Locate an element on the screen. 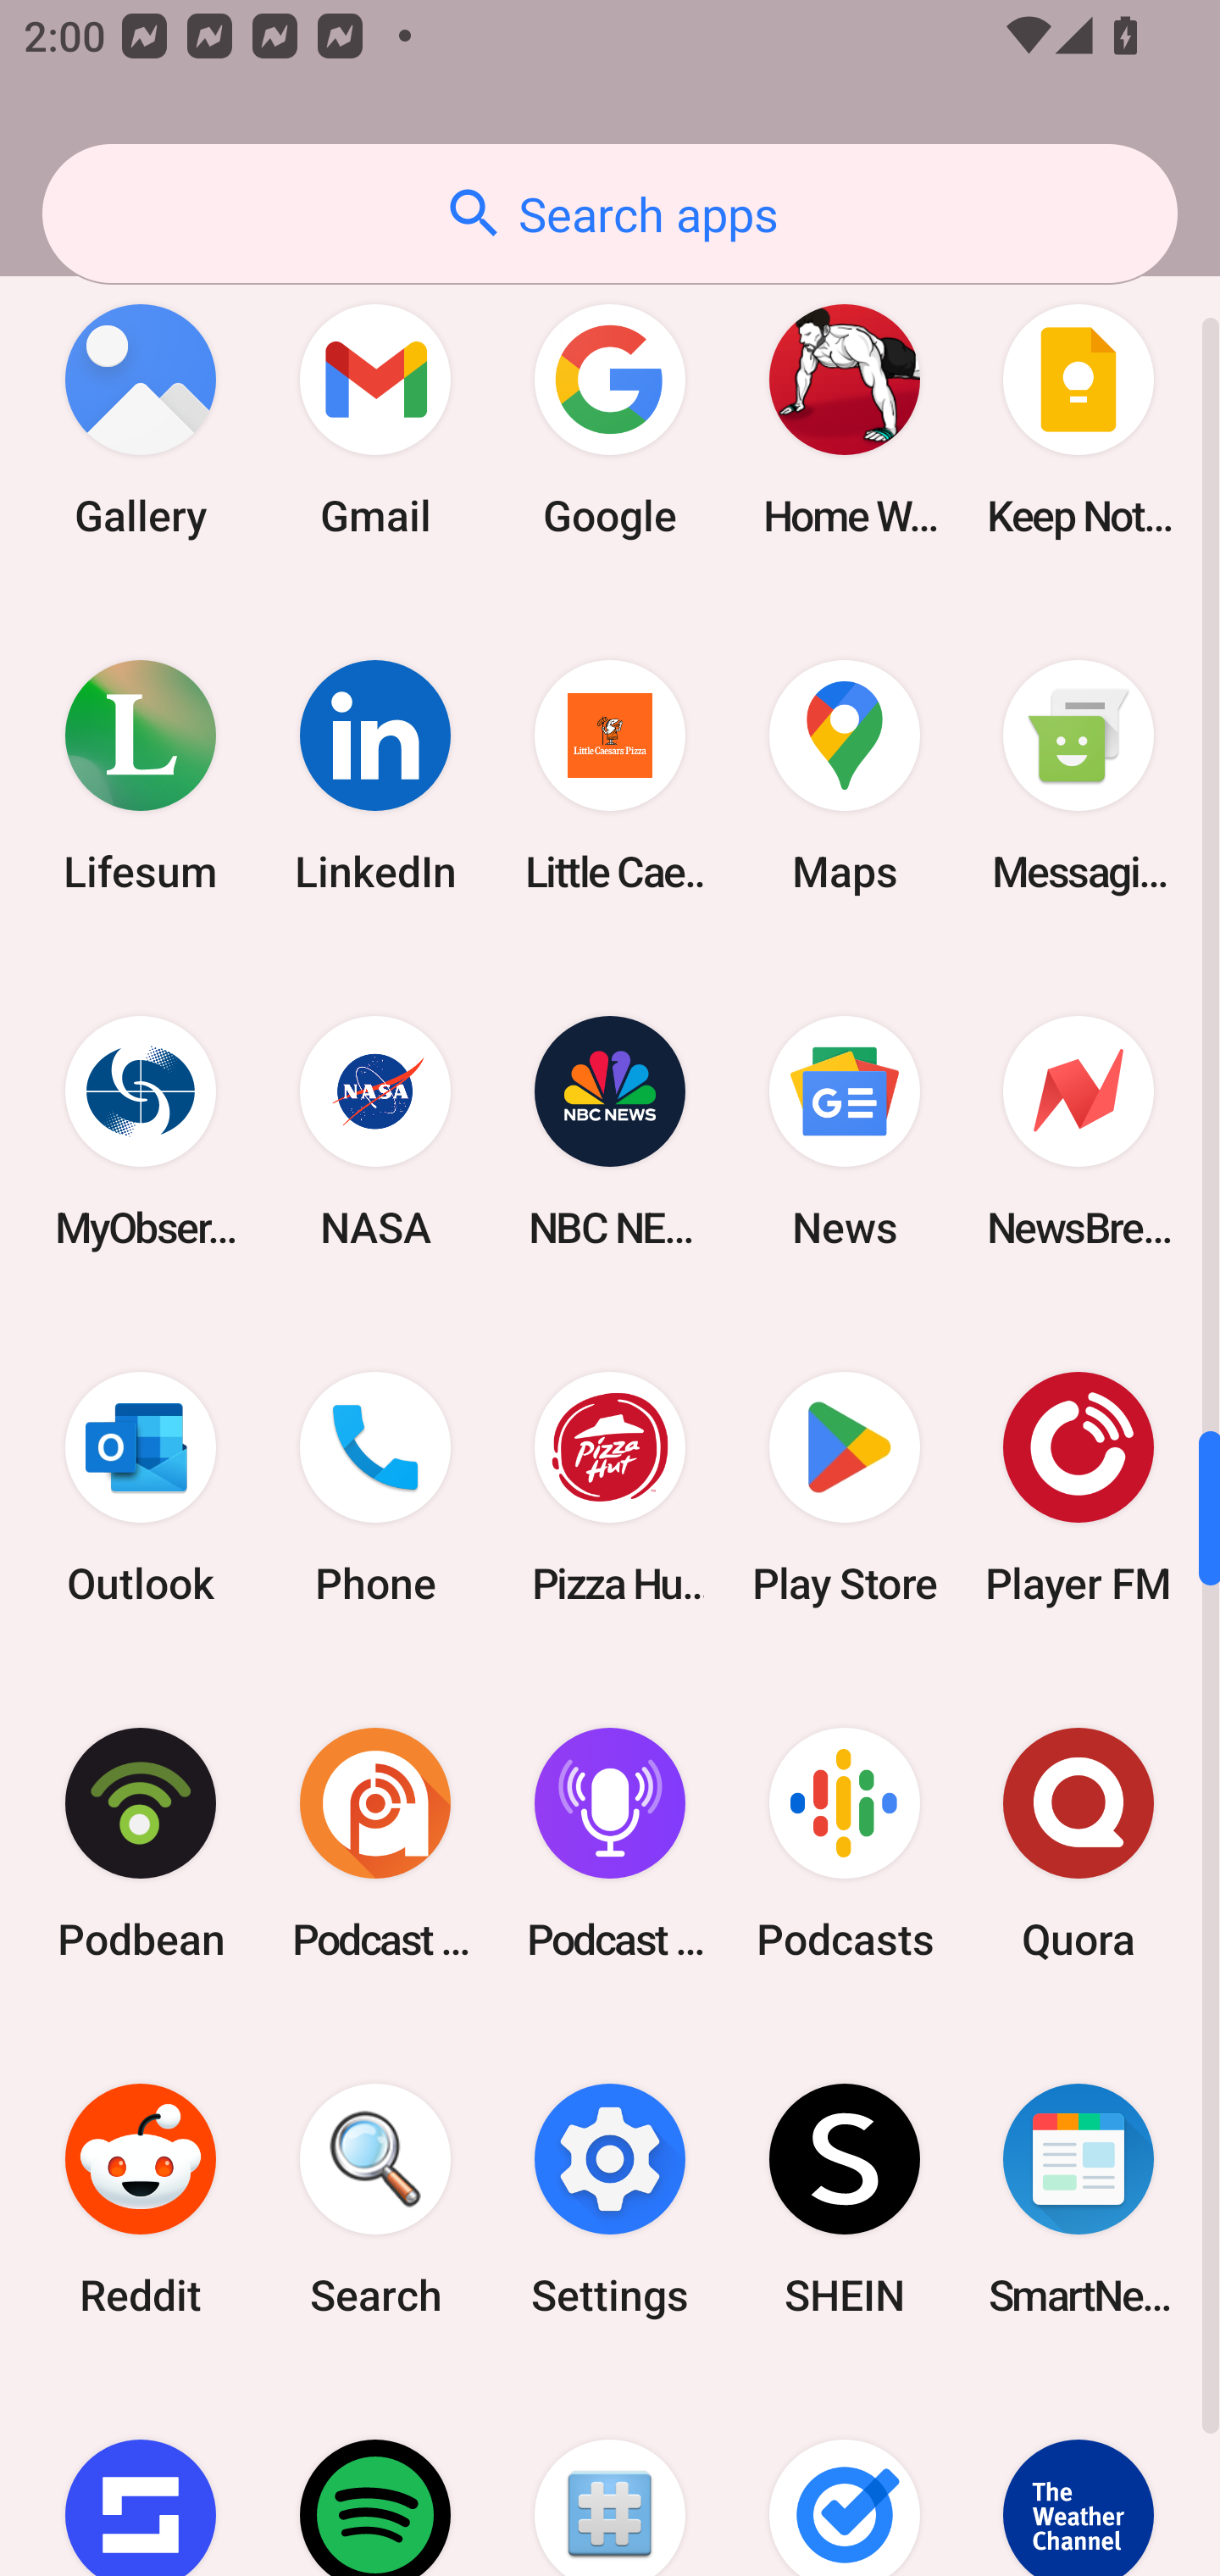 The width and height of the screenshot is (1220, 2576). Podcasts is located at coordinates (844, 1844).